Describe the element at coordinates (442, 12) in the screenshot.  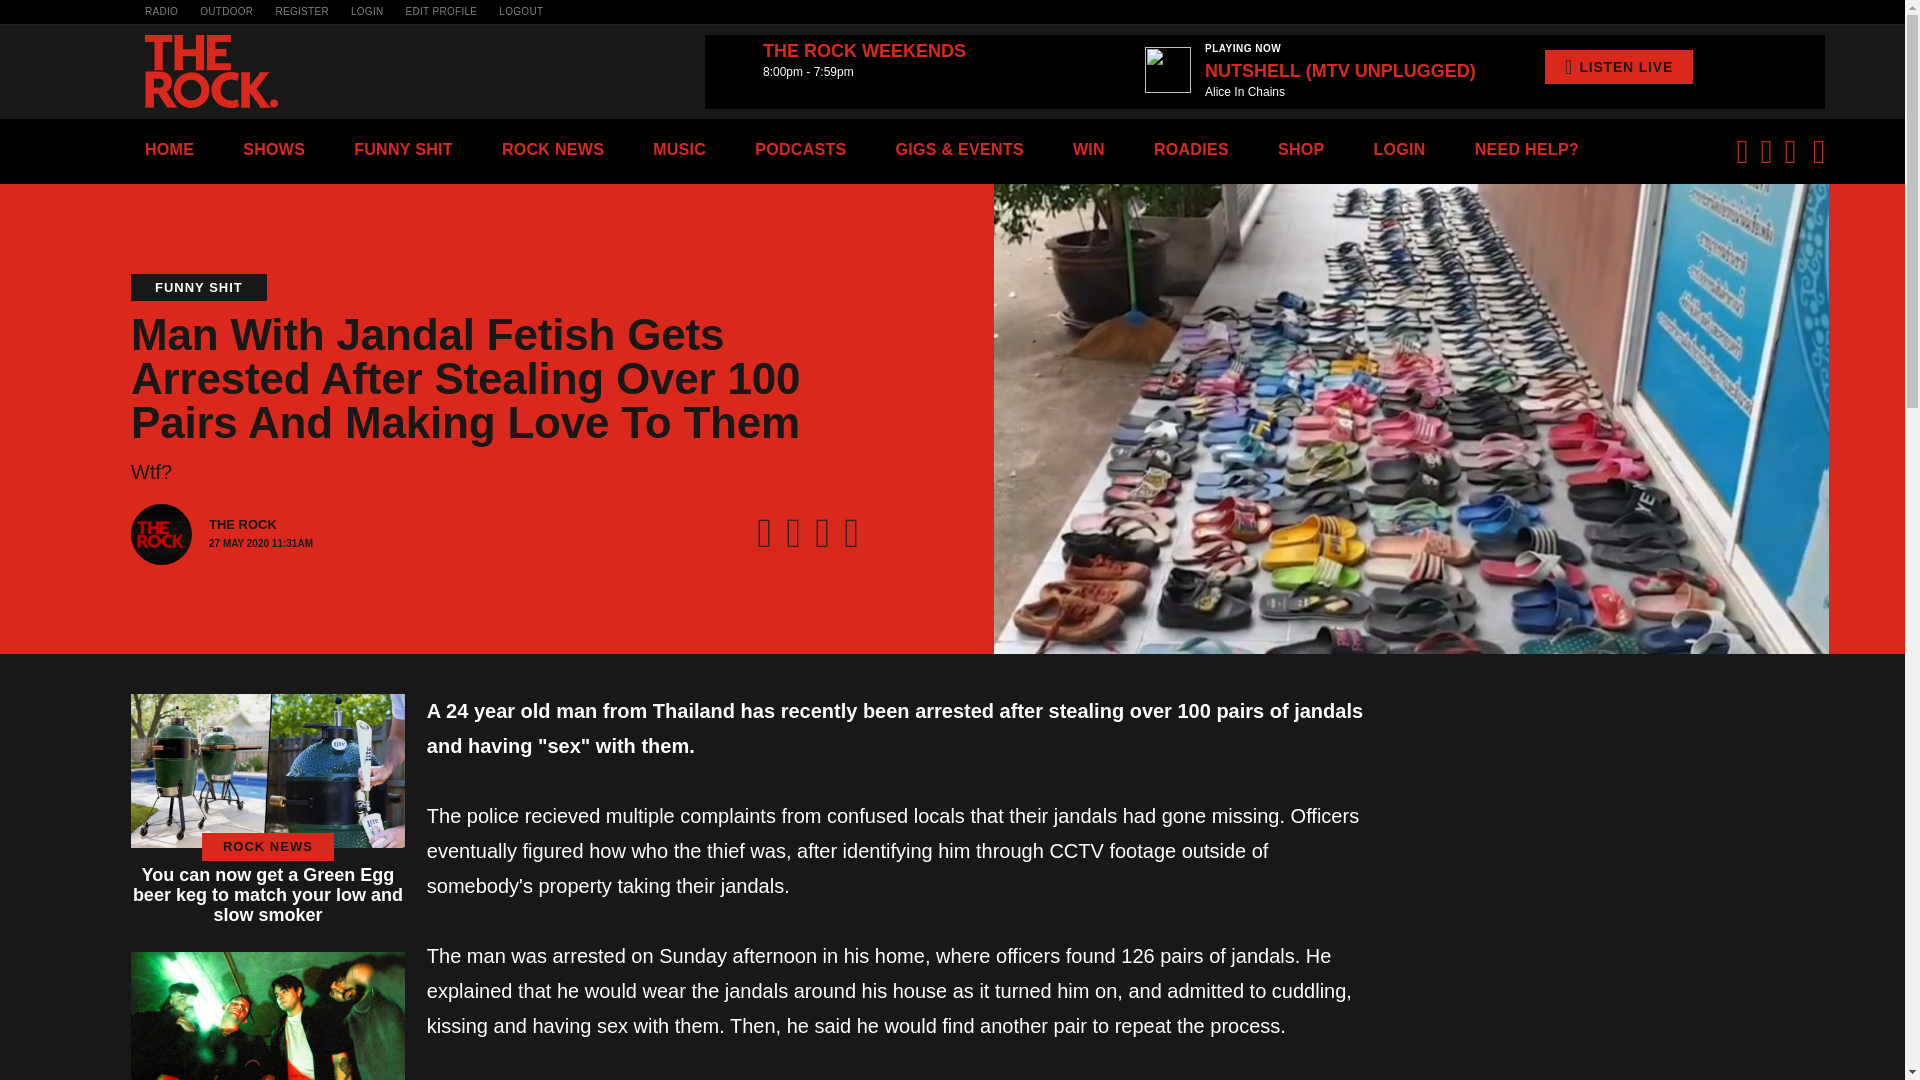
I see `EDIT PROFILE` at that location.